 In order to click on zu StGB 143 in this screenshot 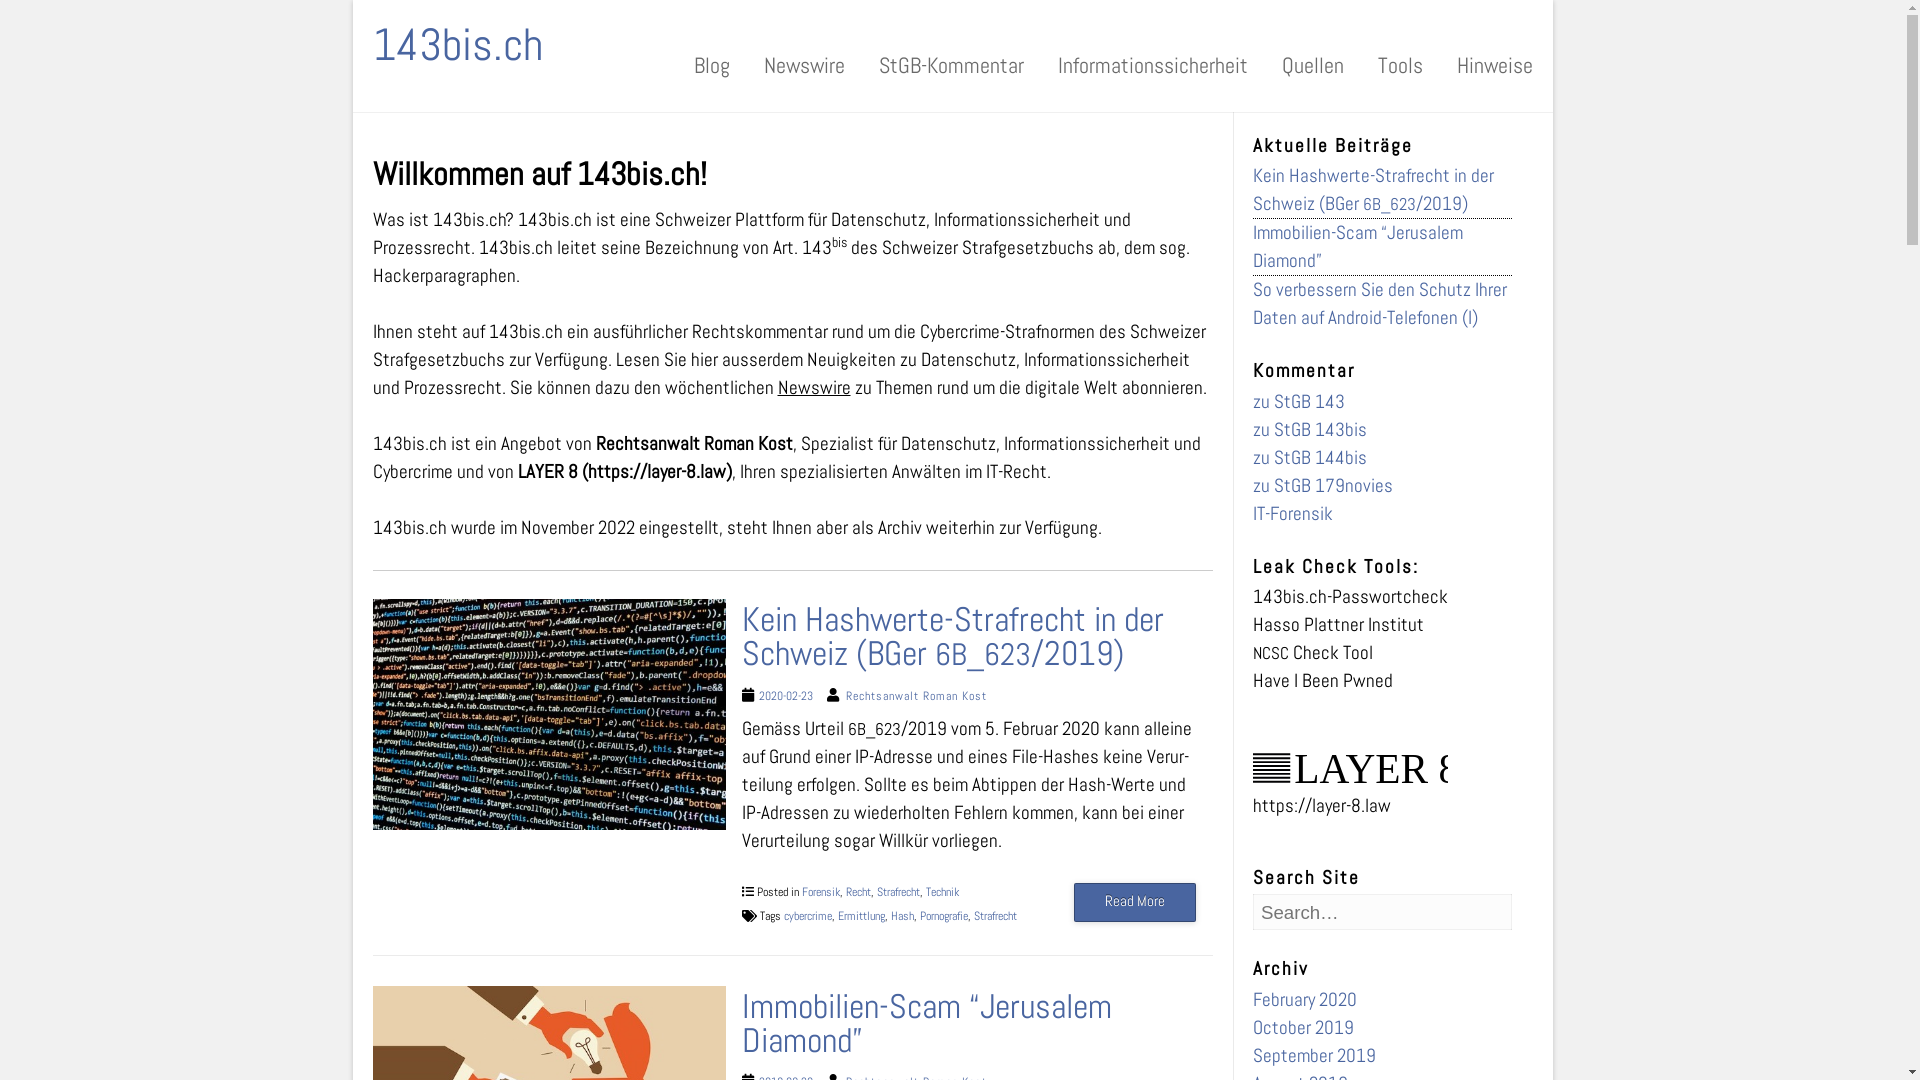, I will do `click(1299, 402)`.